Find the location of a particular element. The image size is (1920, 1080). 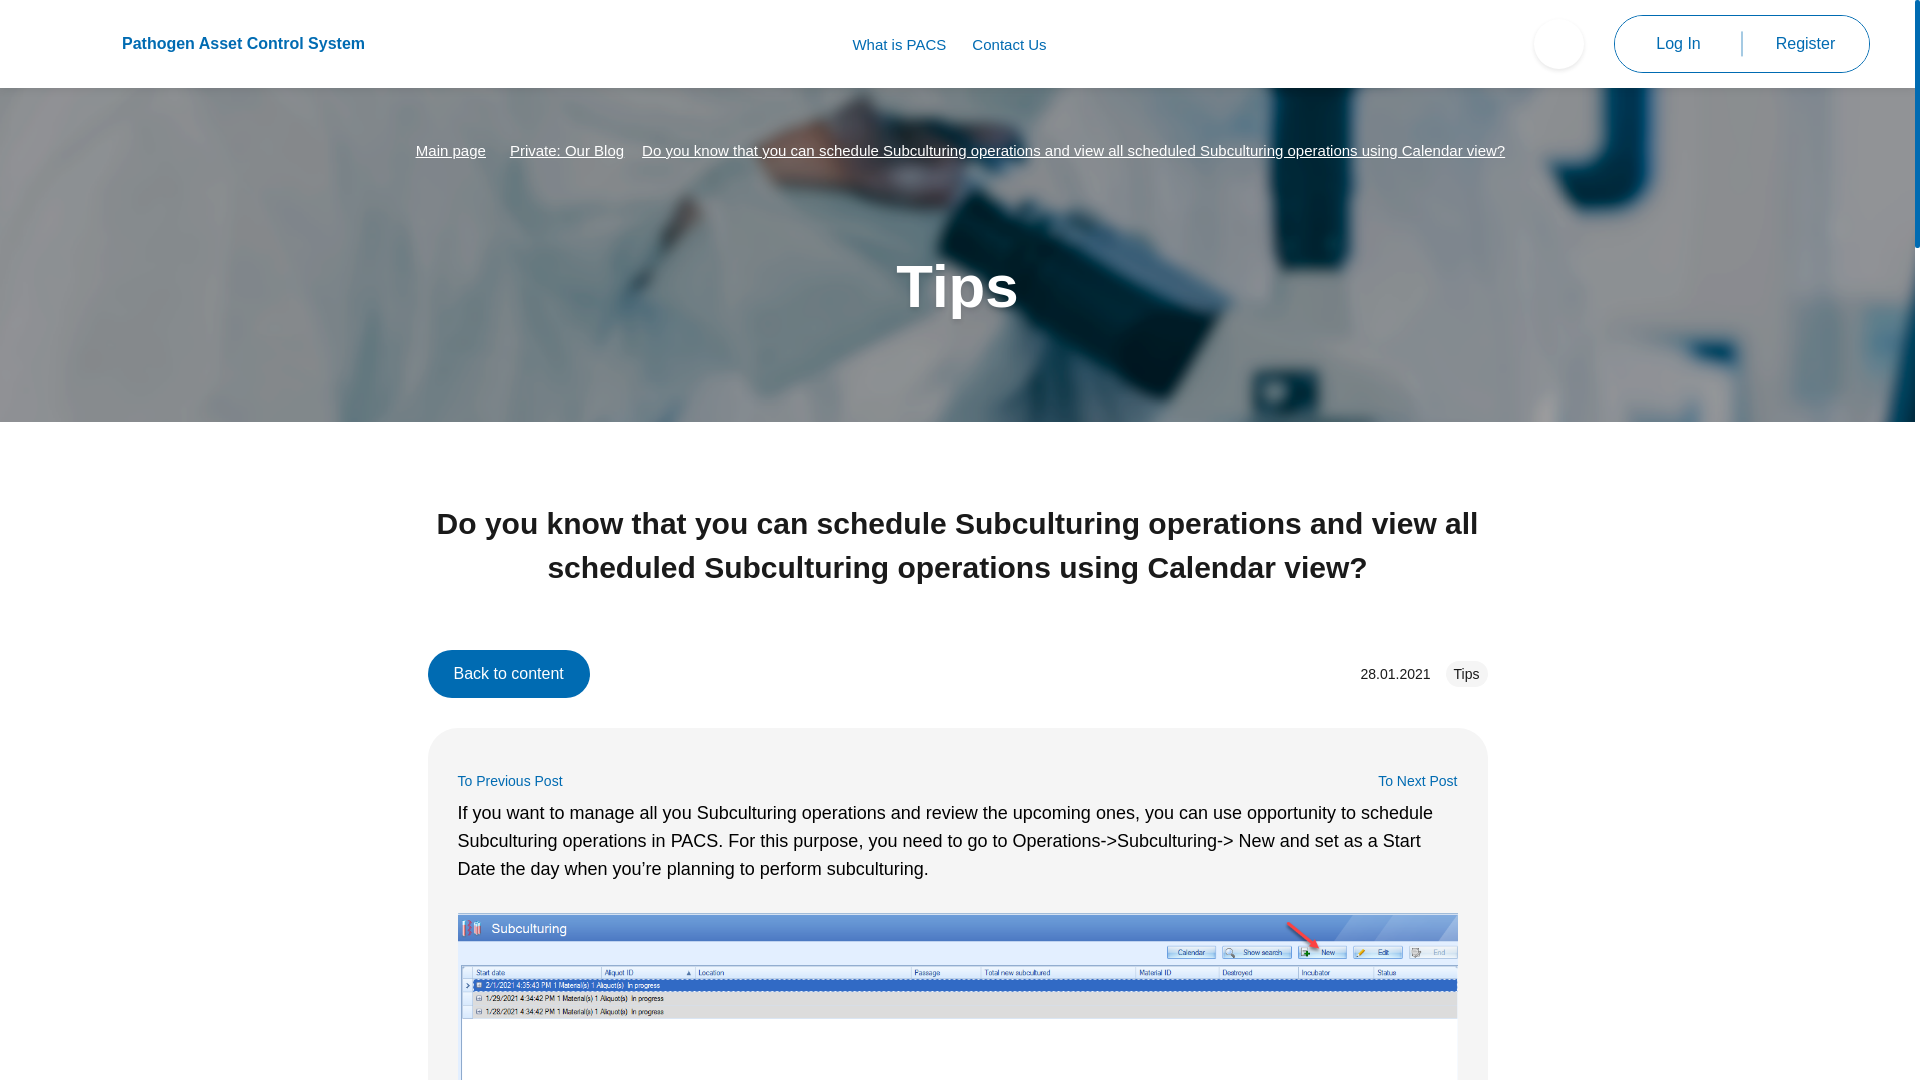

Private: Our Blog is located at coordinates (566, 150).